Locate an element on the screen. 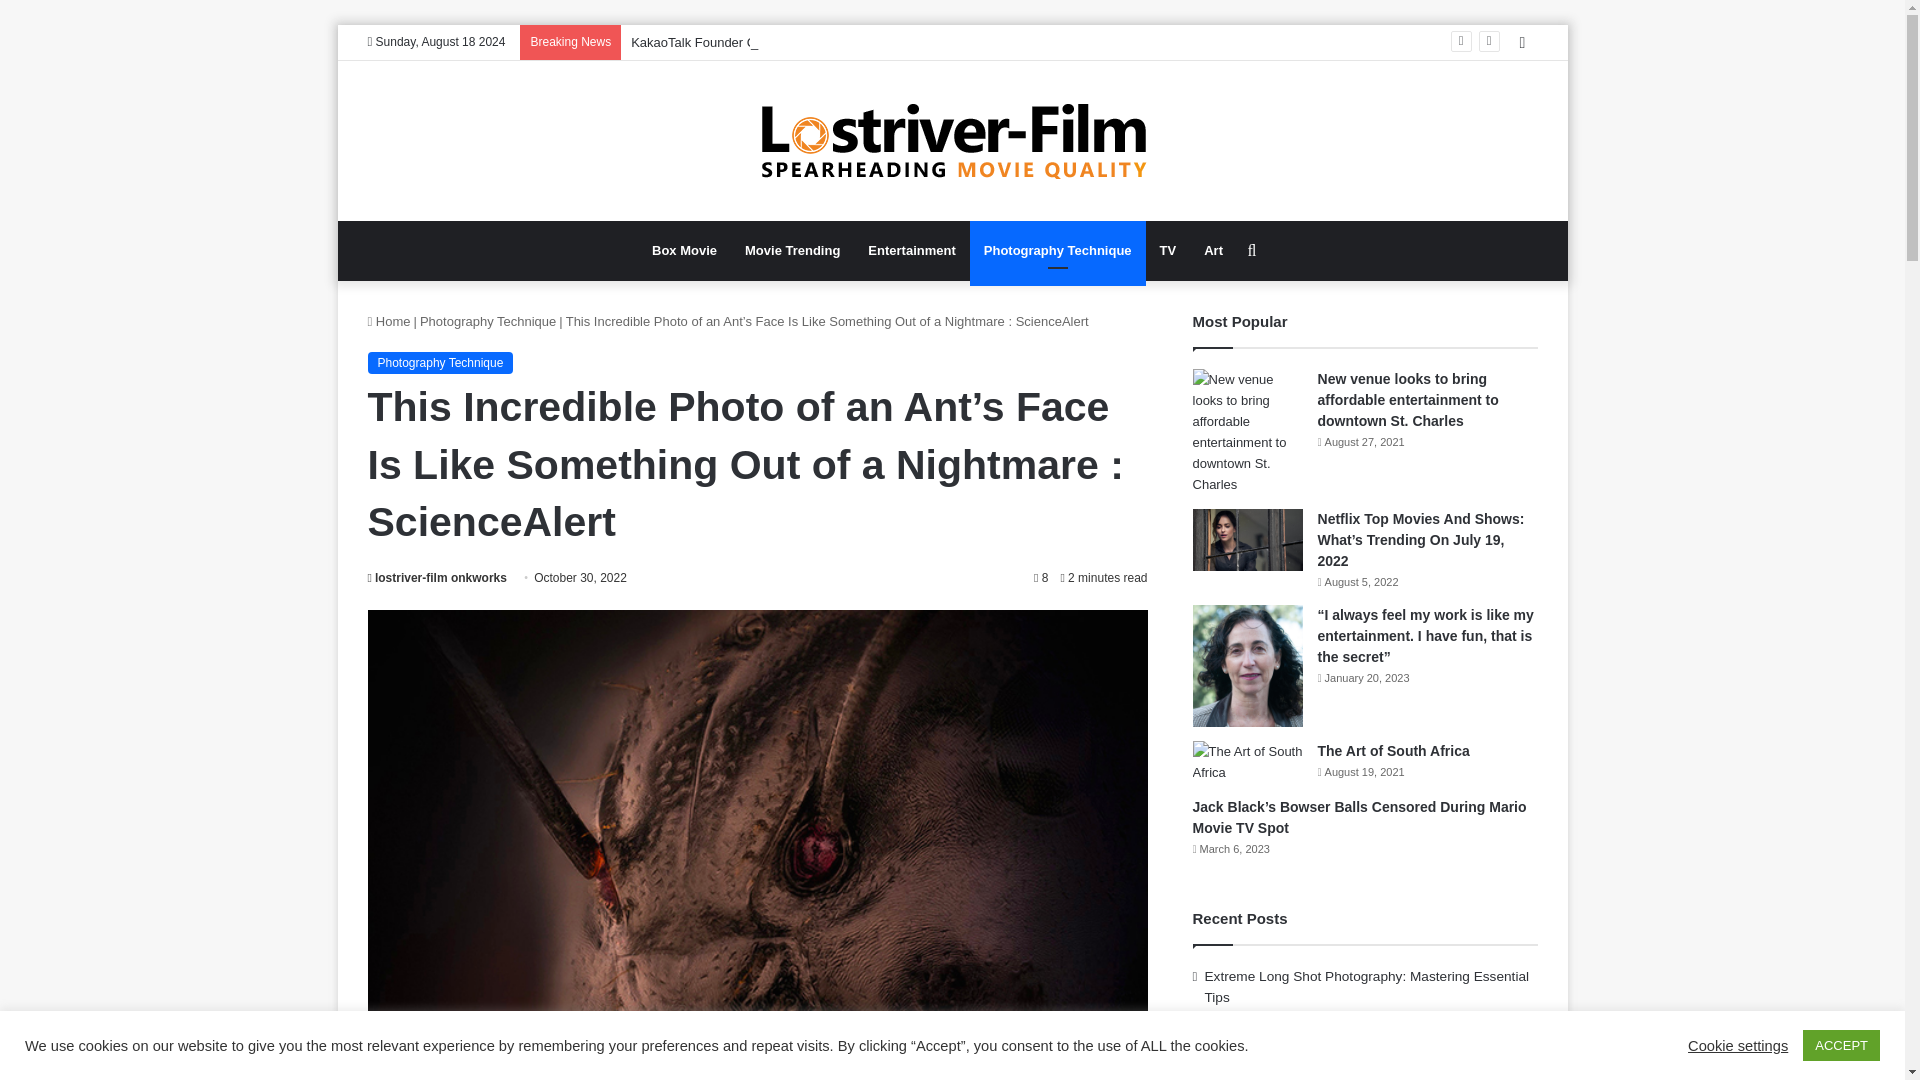 This screenshot has height=1080, width=1920. Entertainment is located at coordinates (912, 250).